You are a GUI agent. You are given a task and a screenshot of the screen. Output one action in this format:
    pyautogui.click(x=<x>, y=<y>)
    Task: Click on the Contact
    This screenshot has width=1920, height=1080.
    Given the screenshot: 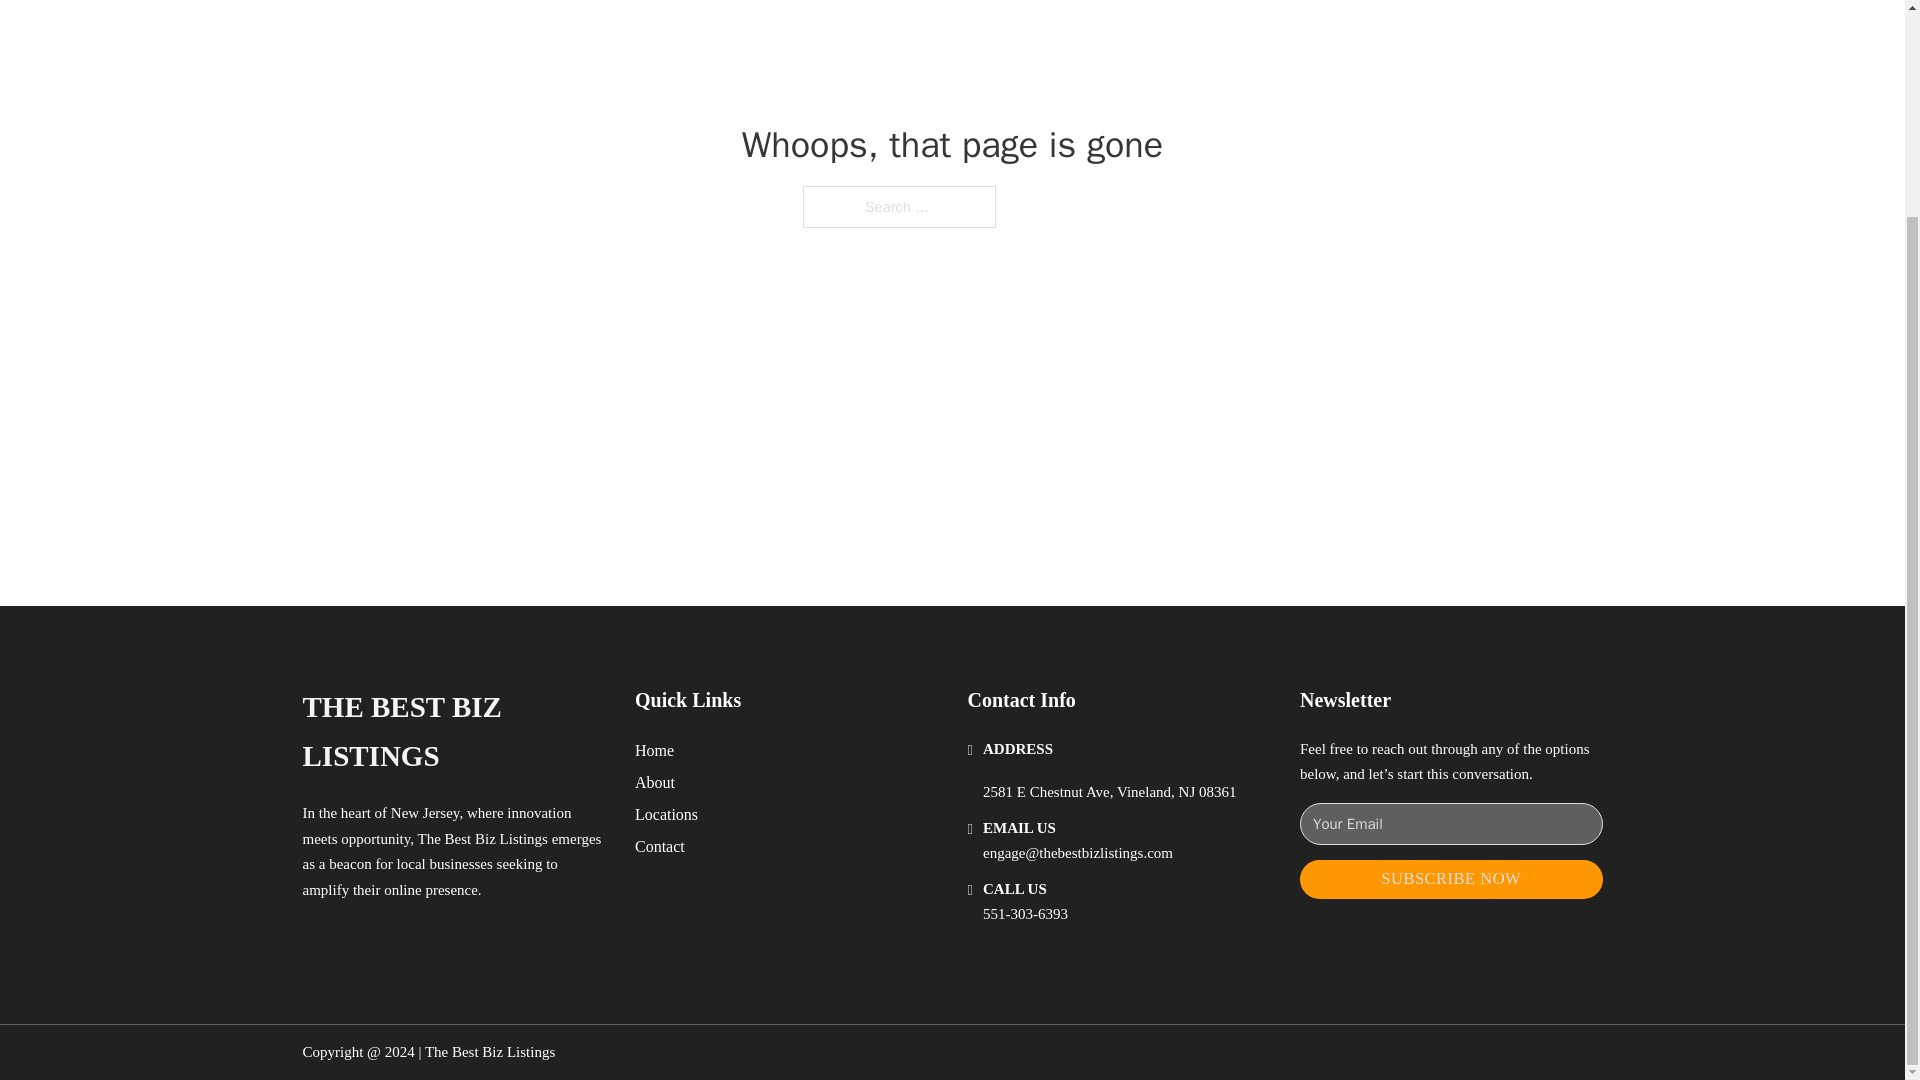 What is the action you would take?
    pyautogui.click(x=660, y=846)
    